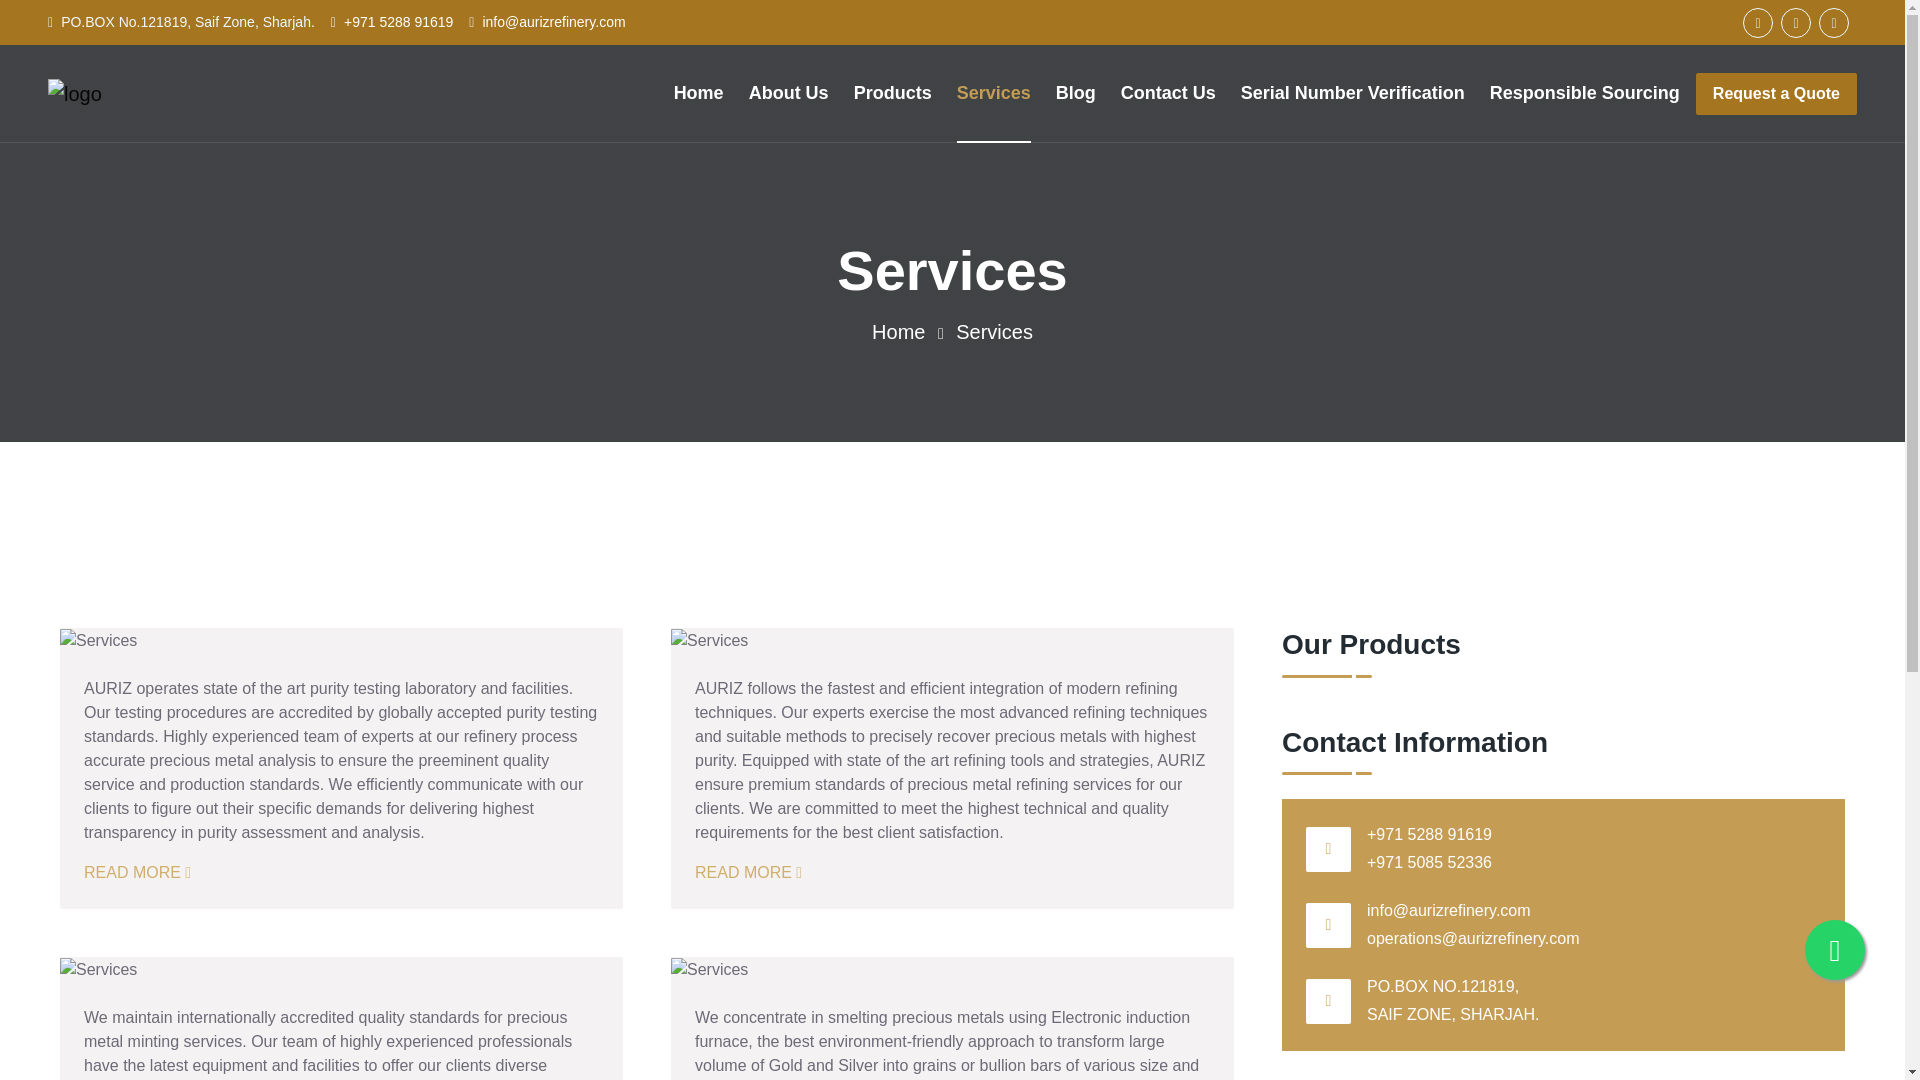 This screenshot has height=1080, width=1920. Describe the element at coordinates (1776, 93) in the screenshot. I see `Request a Quote` at that location.